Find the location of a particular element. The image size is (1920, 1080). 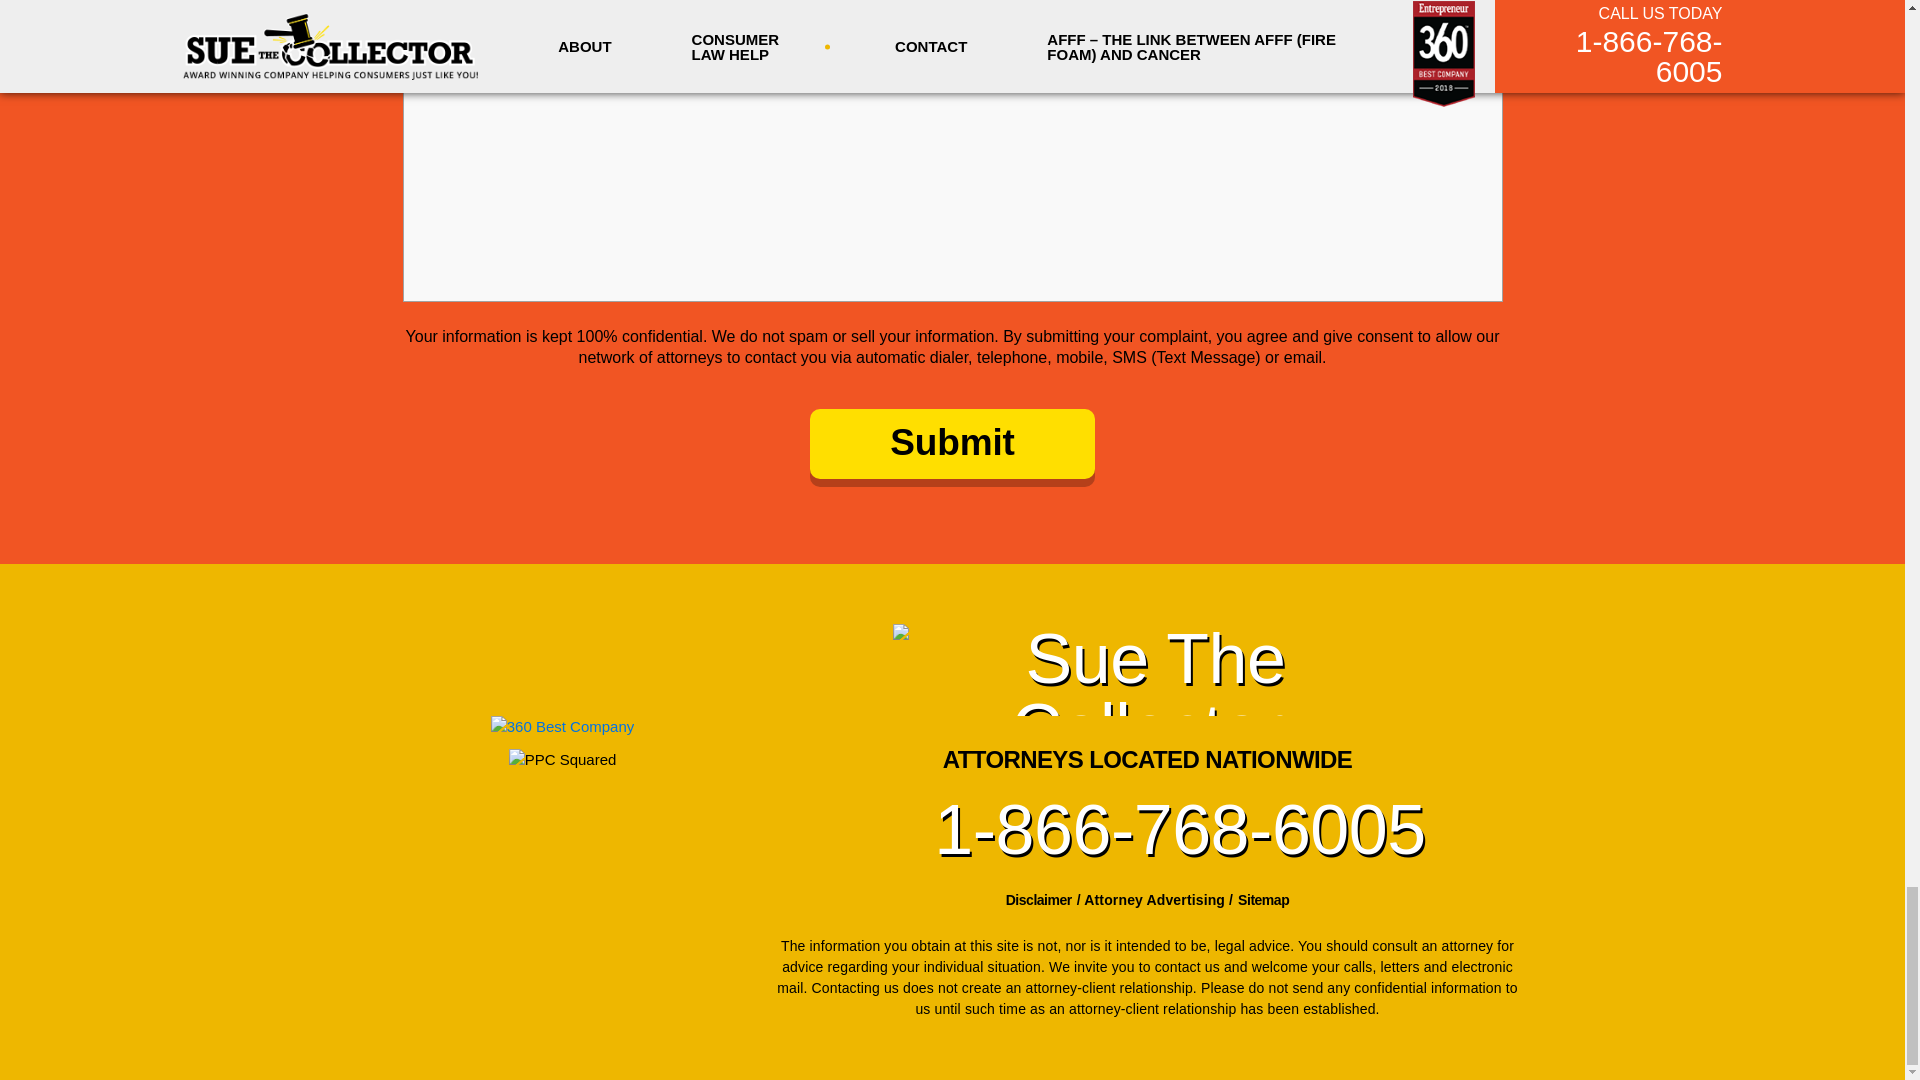

360 Best Company is located at coordinates (563, 727).